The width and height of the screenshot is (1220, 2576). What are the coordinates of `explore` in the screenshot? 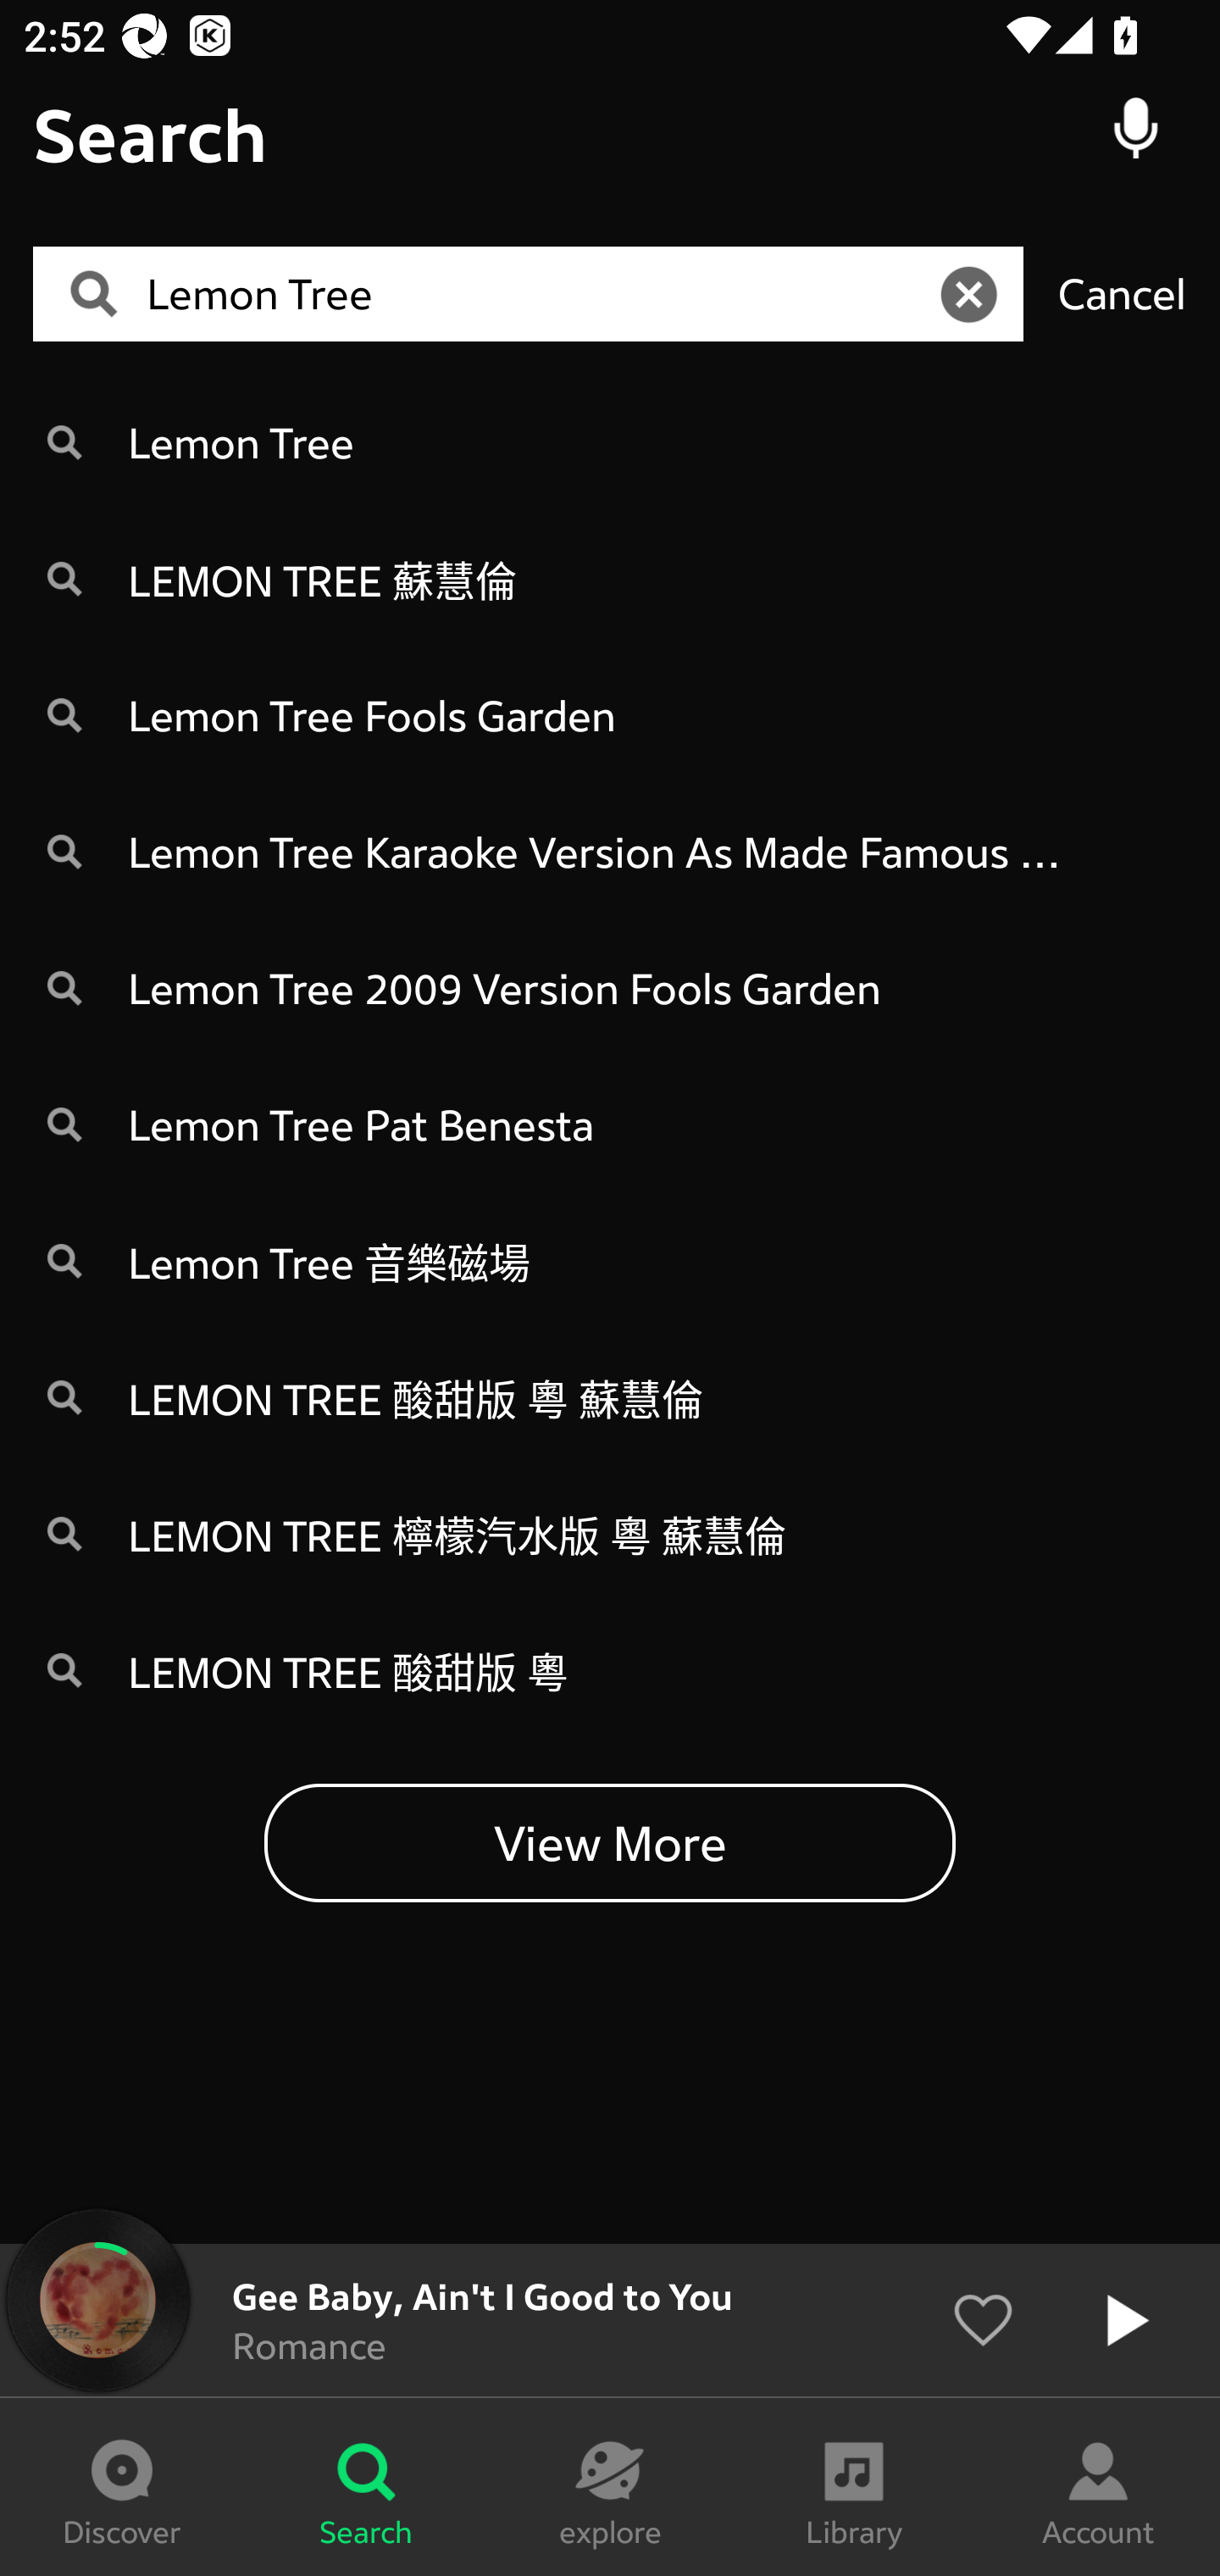 It's located at (610, 2487).